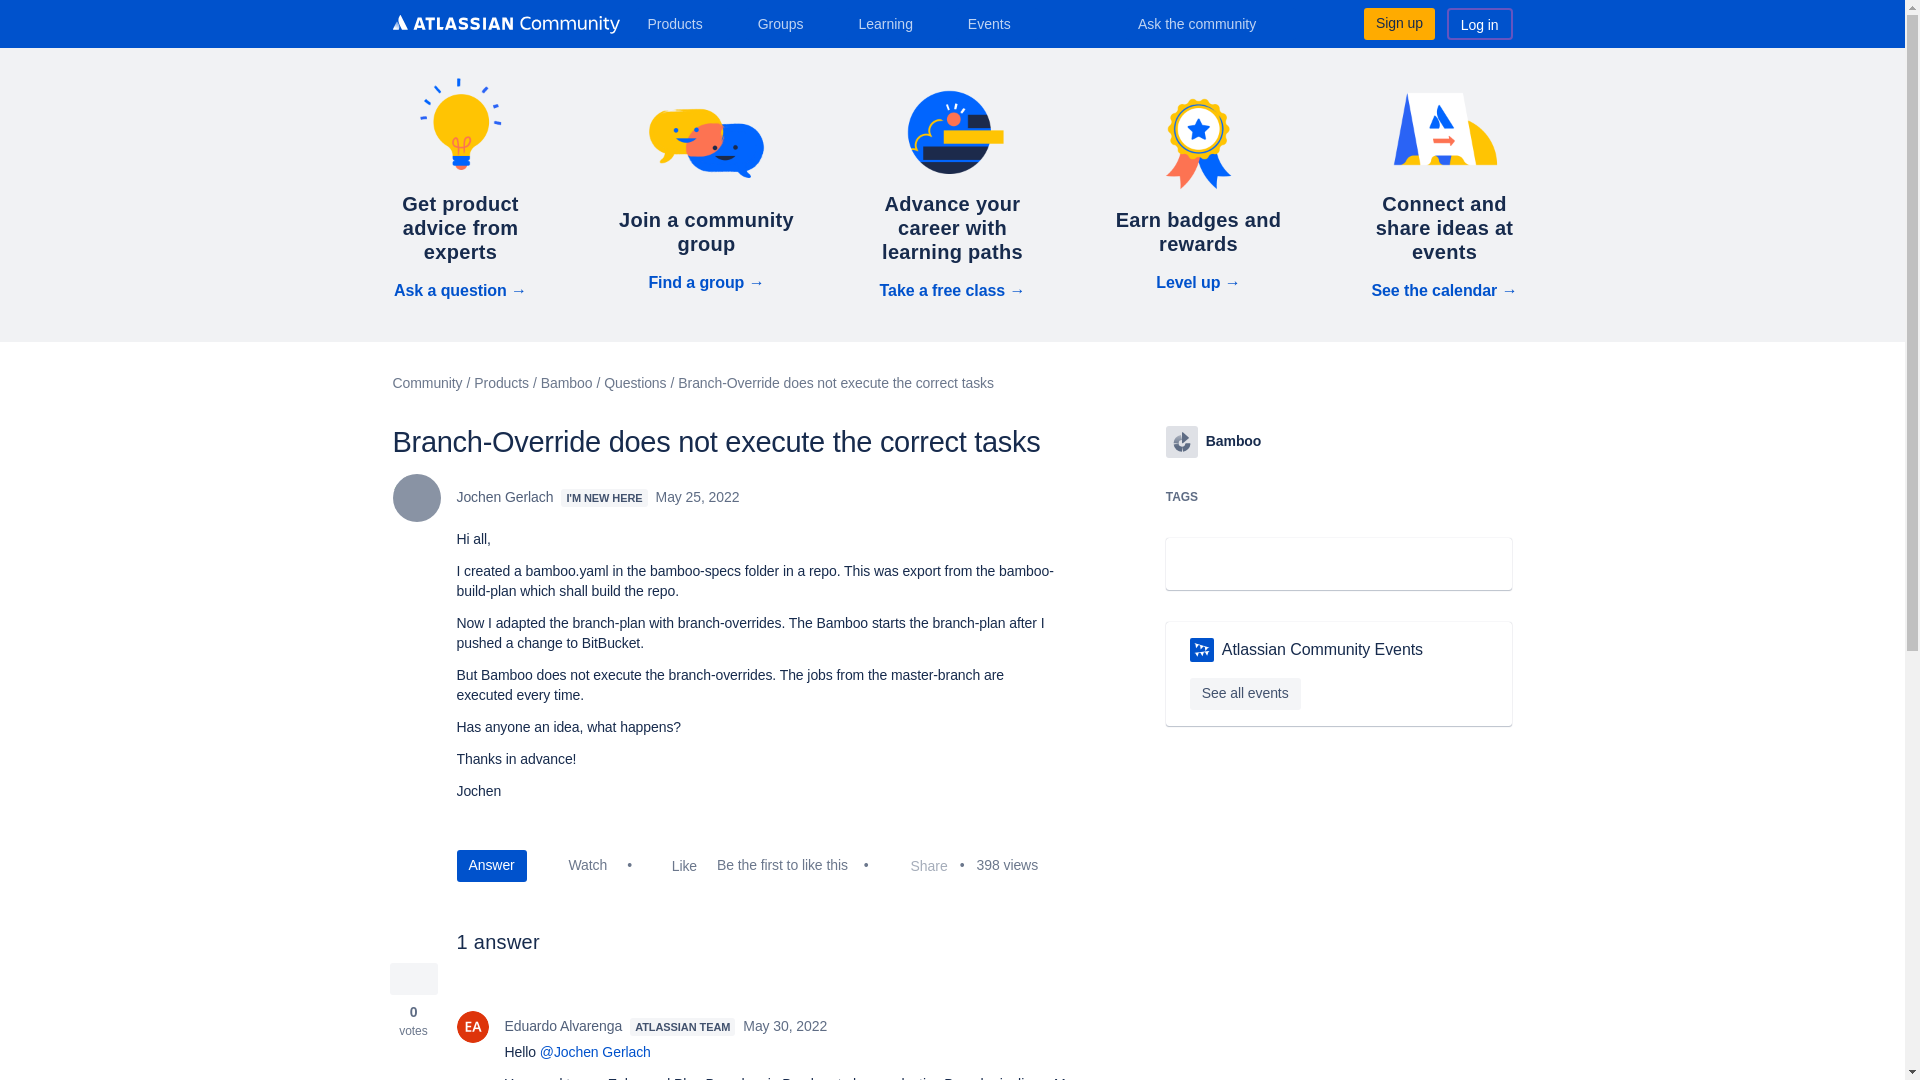  Describe the element at coordinates (997, 23) in the screenshot. I see `Events` at that location.